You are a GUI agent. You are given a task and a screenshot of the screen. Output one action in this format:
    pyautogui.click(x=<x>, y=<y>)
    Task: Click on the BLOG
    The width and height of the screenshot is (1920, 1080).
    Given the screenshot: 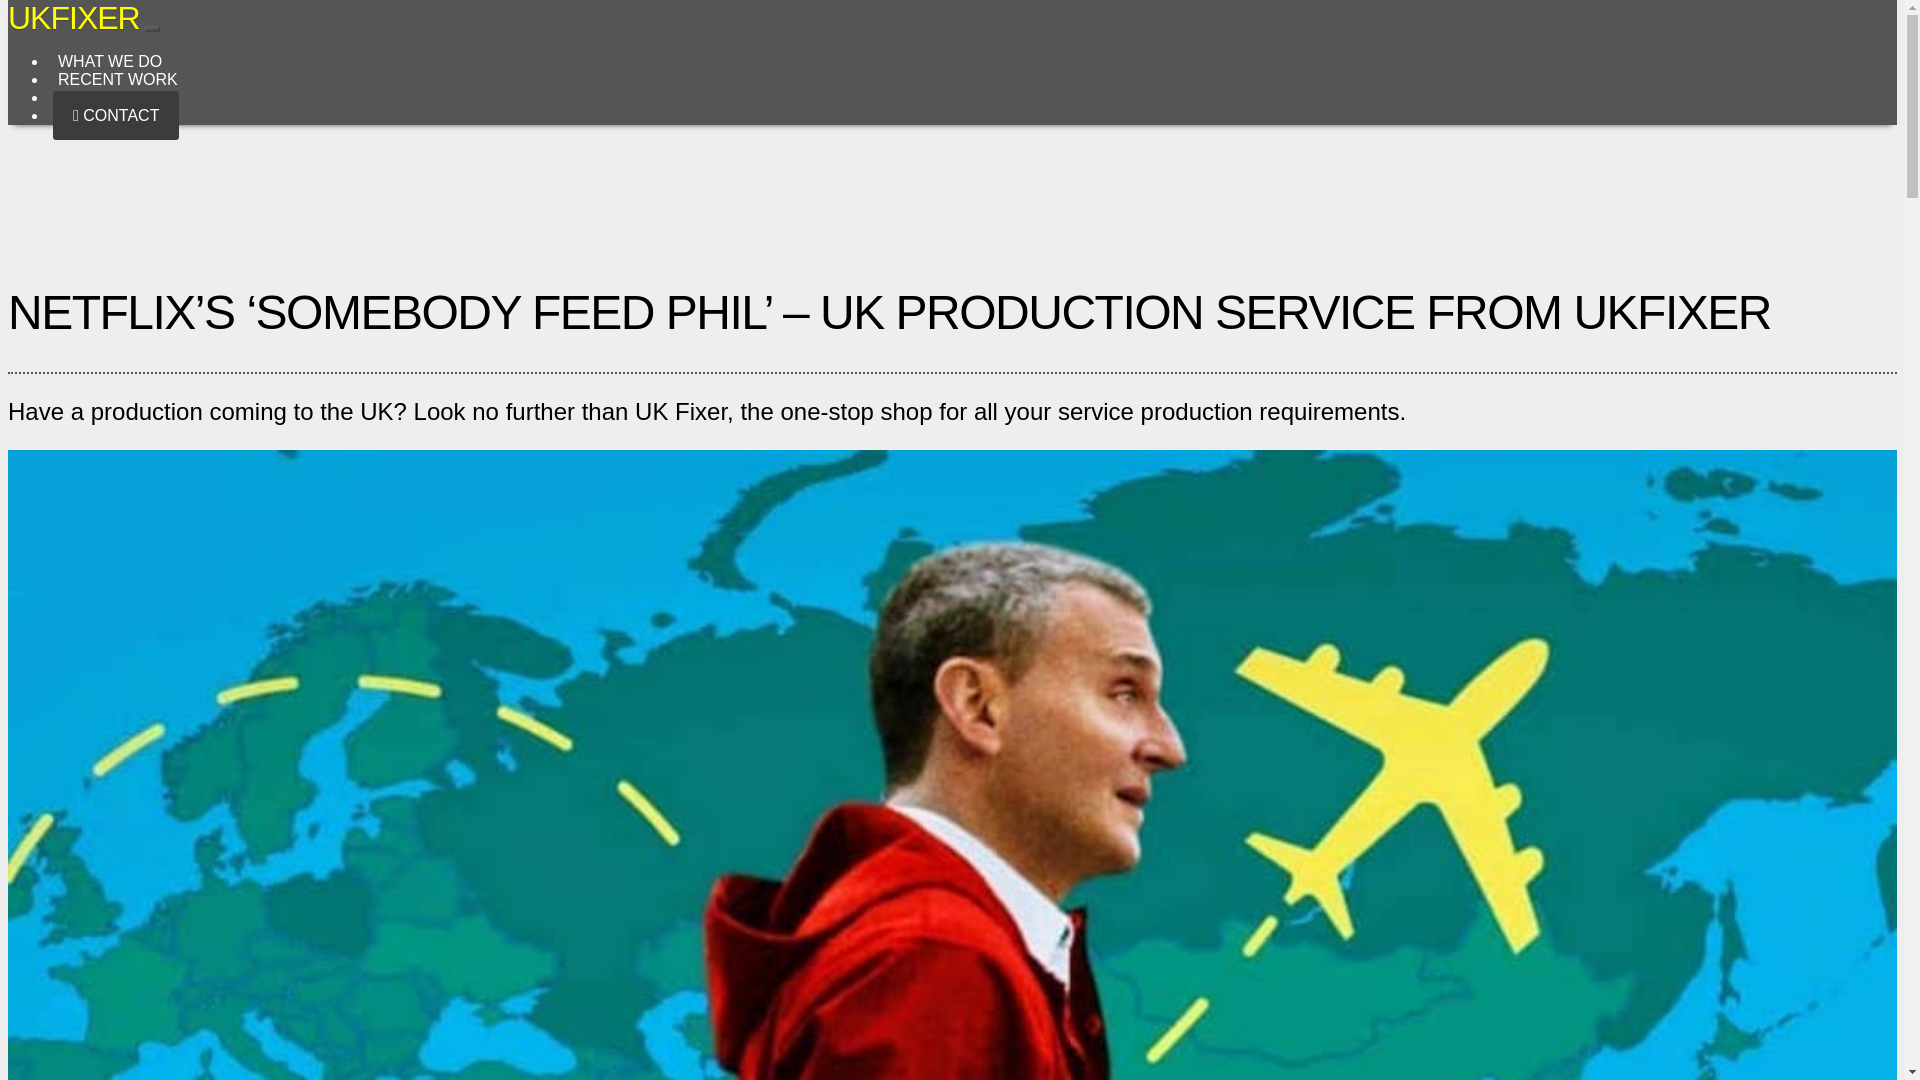 What is the action you would take?
    pyautogui.click(x=80, y=96)
    